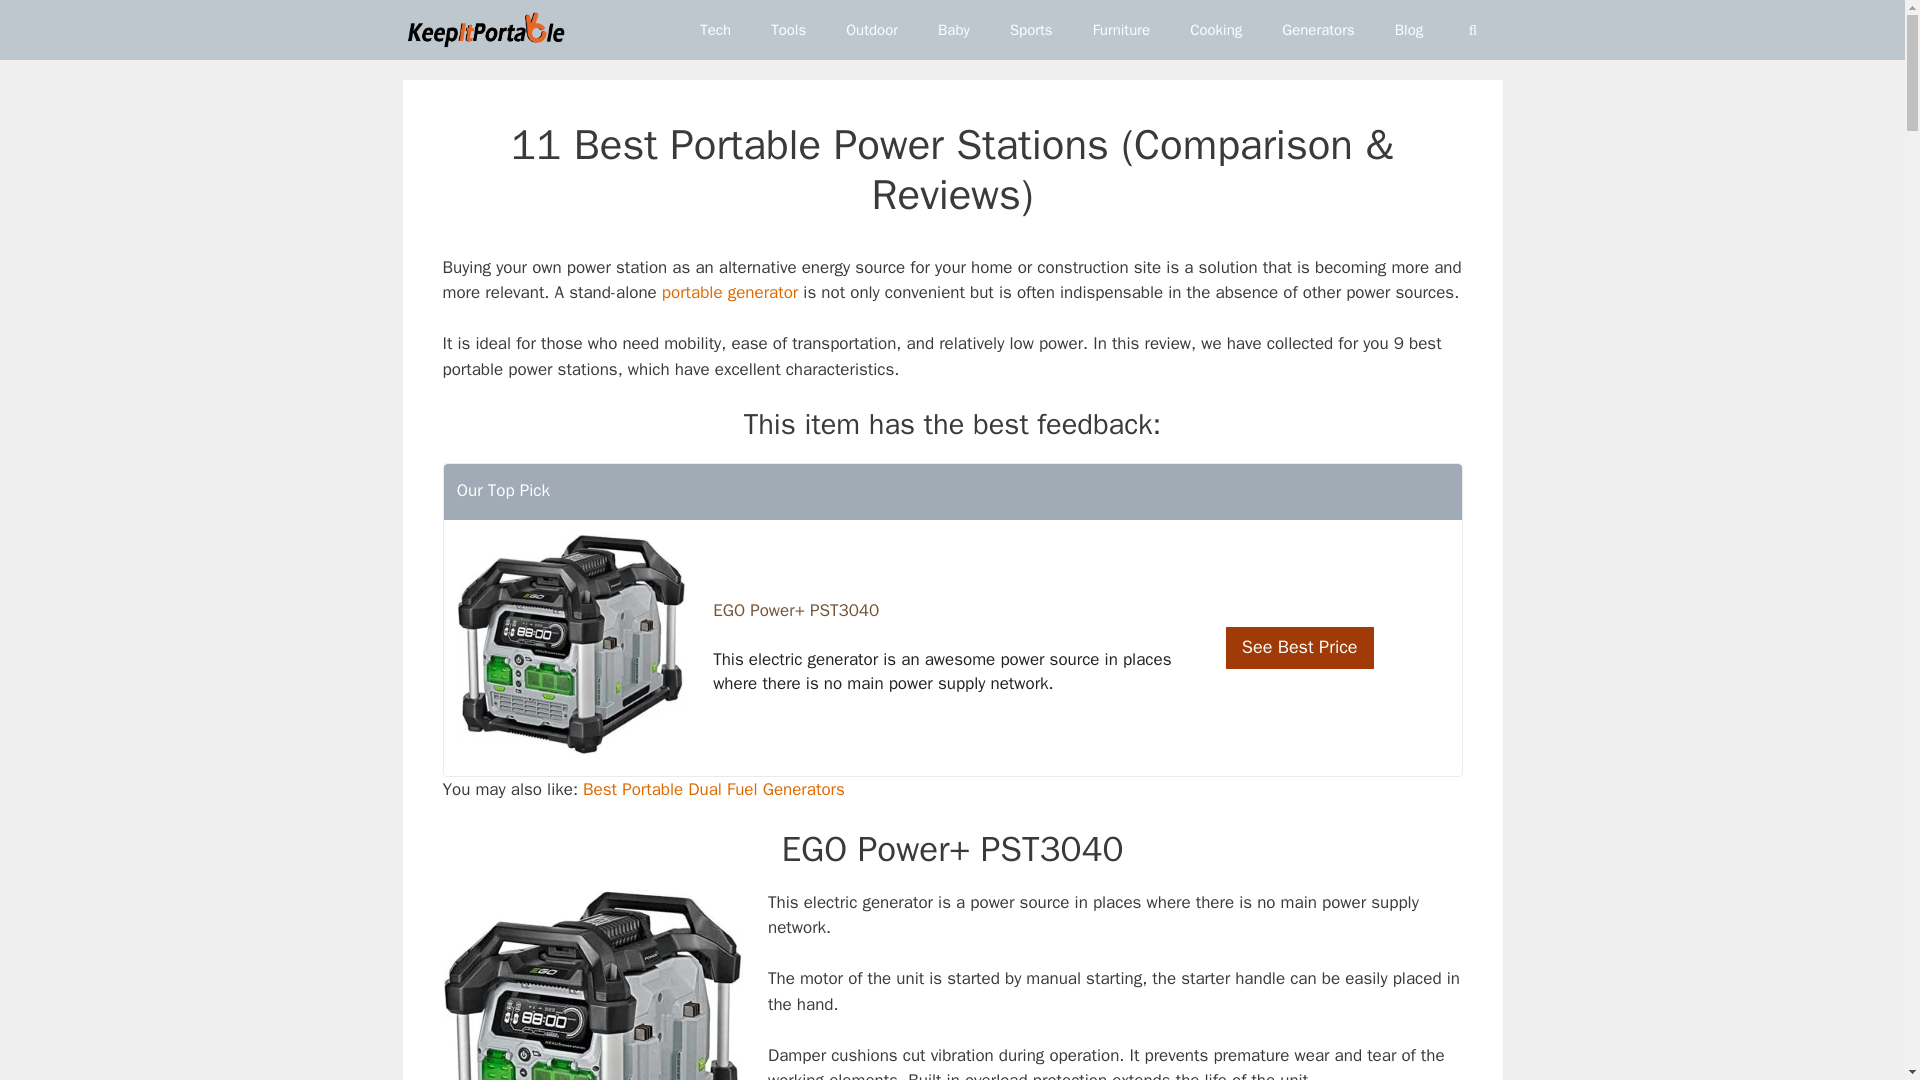  Describe the element at coordinates (1318, 30) in the screenshot. I see `Generators` at that location.